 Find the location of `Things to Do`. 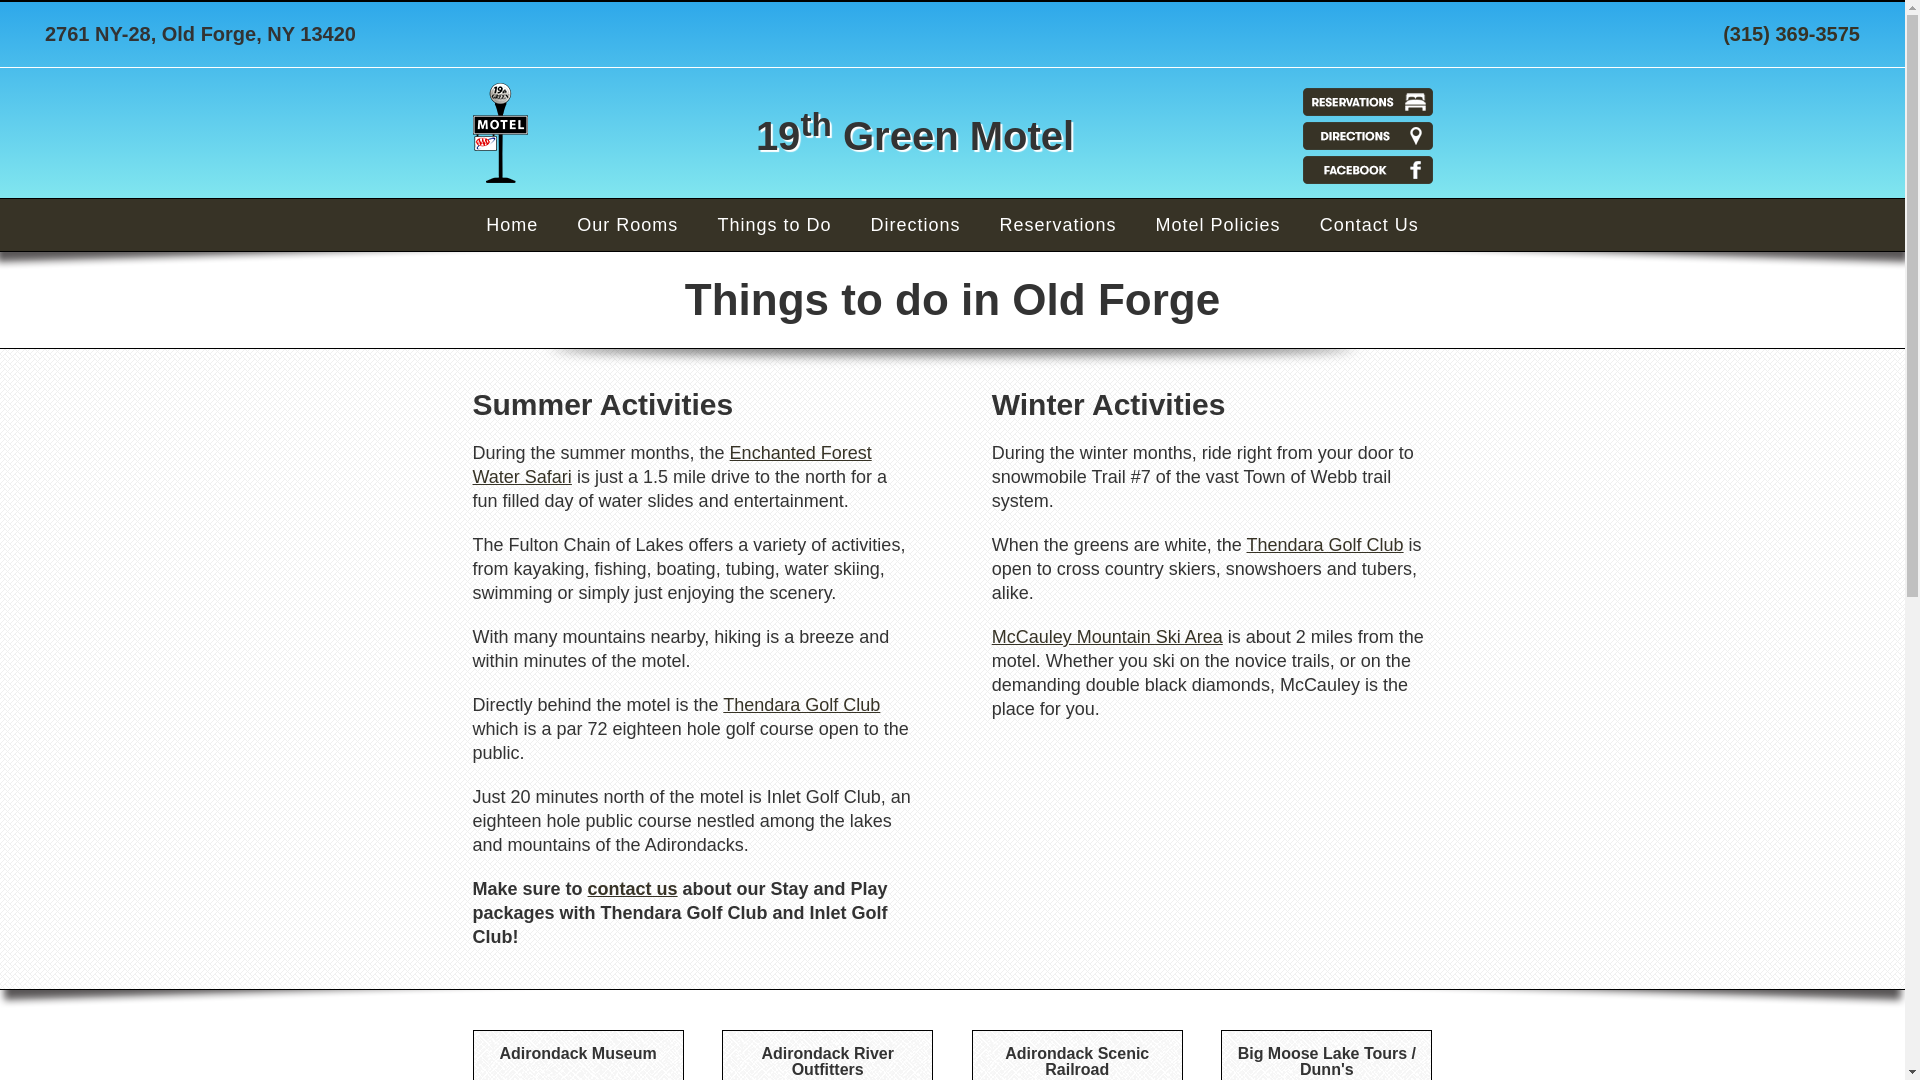

Things to Do is located at coordinates (774, 225).